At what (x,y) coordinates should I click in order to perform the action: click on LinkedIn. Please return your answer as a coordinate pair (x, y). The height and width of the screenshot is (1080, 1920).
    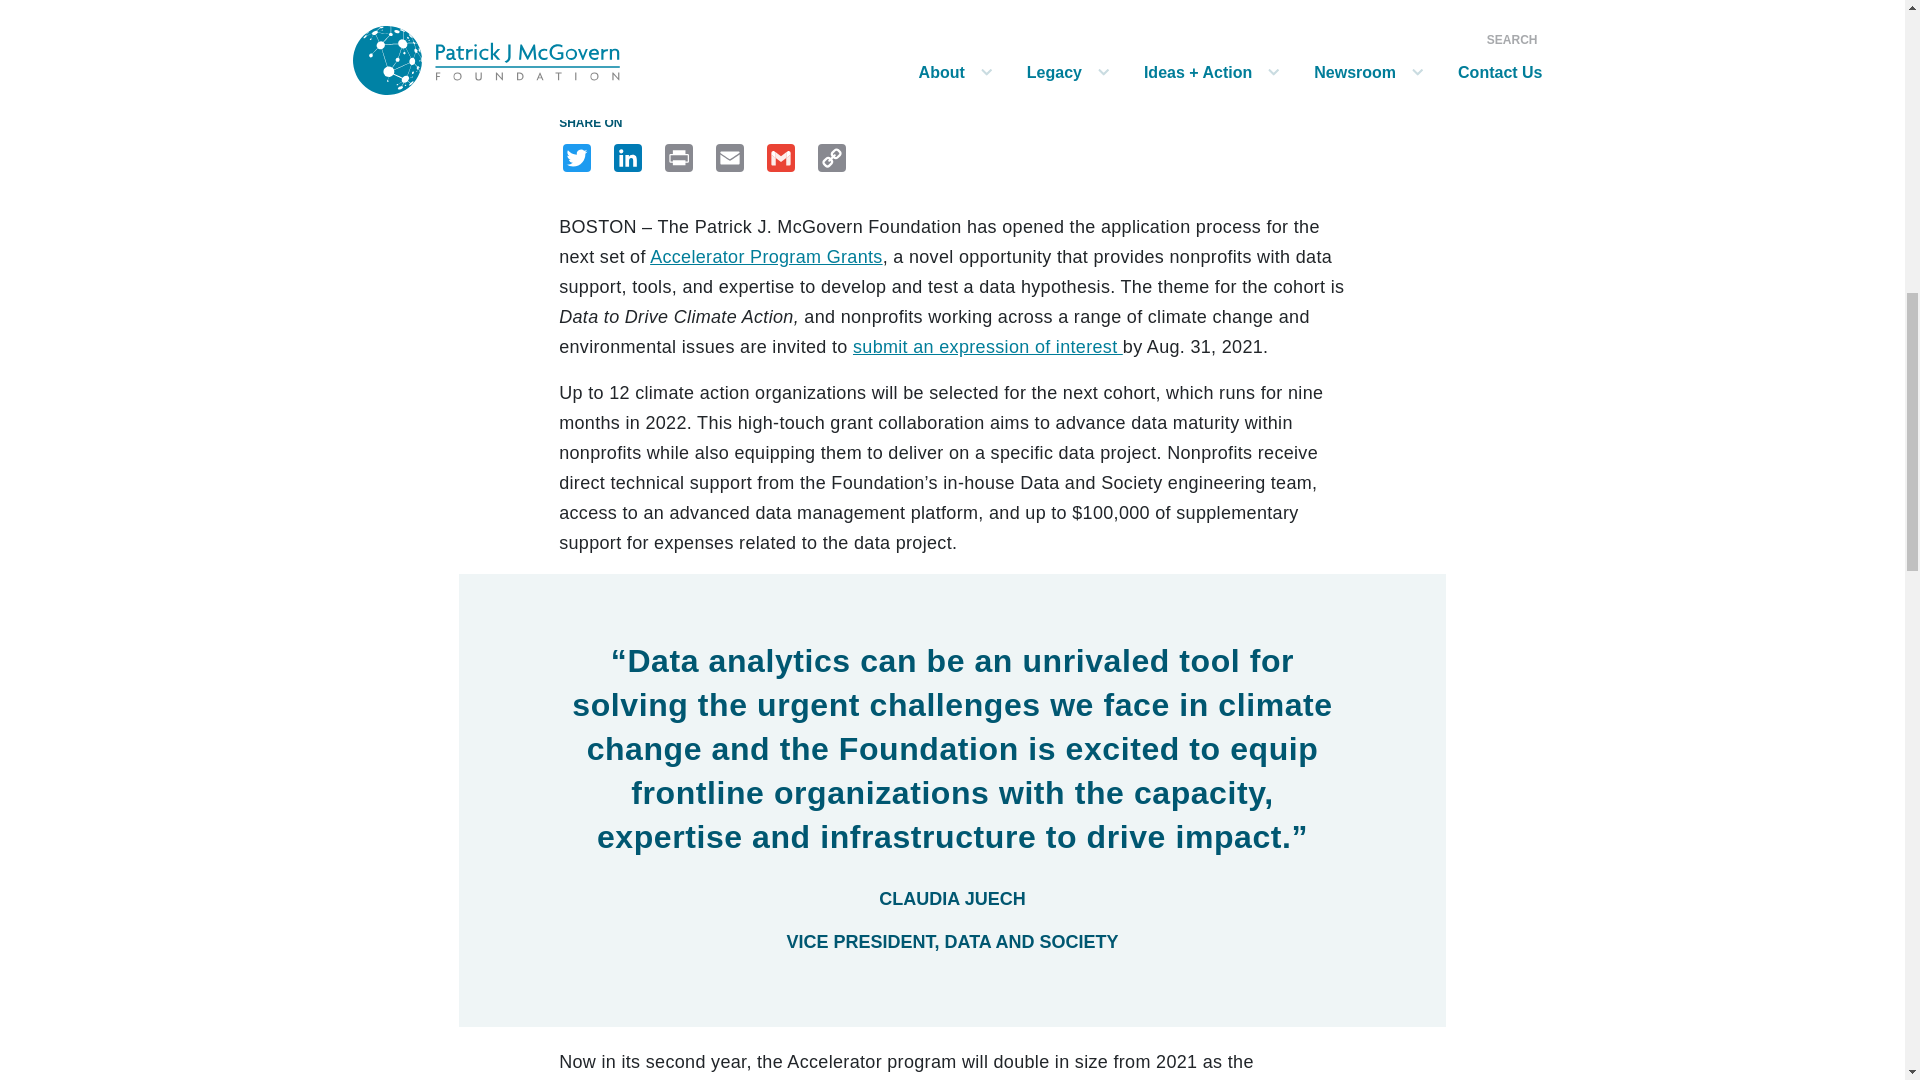
    Looking at the image, I should click on (628, 157).